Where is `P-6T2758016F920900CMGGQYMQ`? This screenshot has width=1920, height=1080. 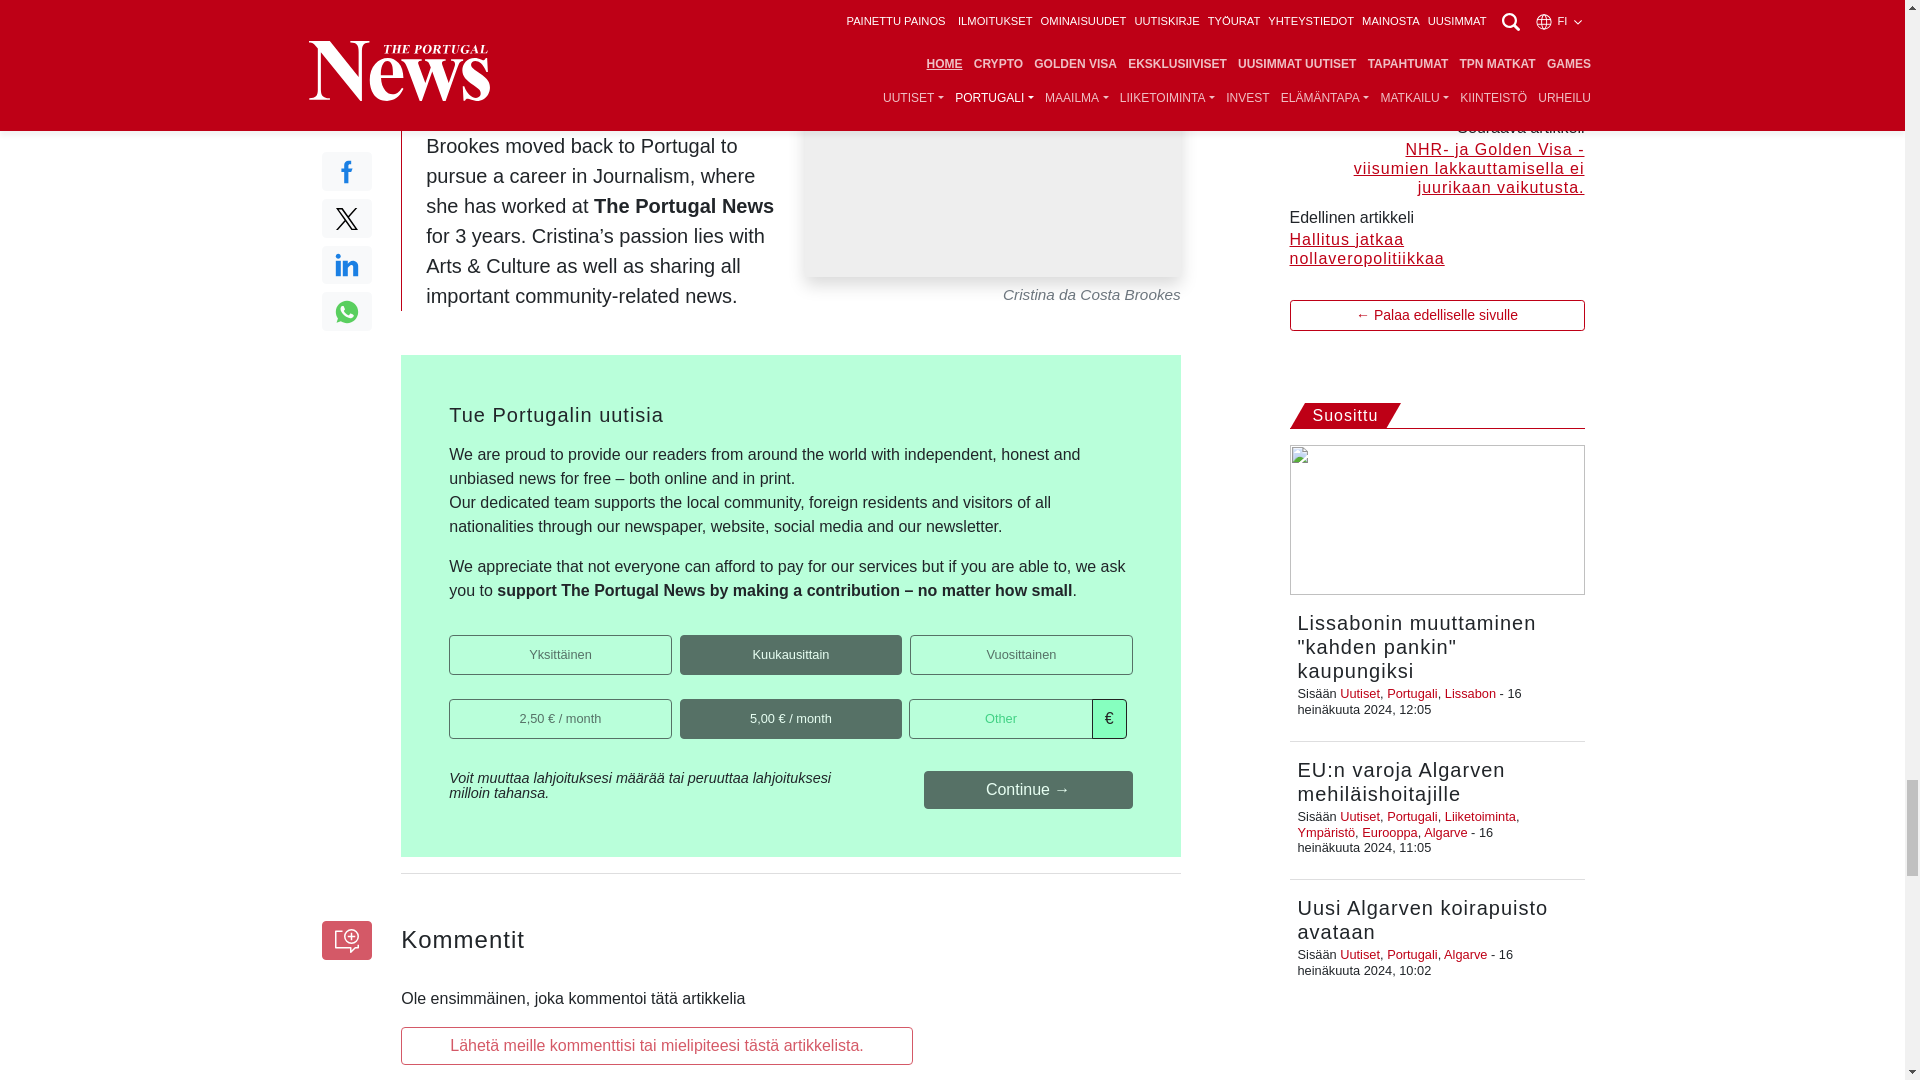
P-6T2758016F920900CMGGQYMQ is located at coordinates (686, 642).